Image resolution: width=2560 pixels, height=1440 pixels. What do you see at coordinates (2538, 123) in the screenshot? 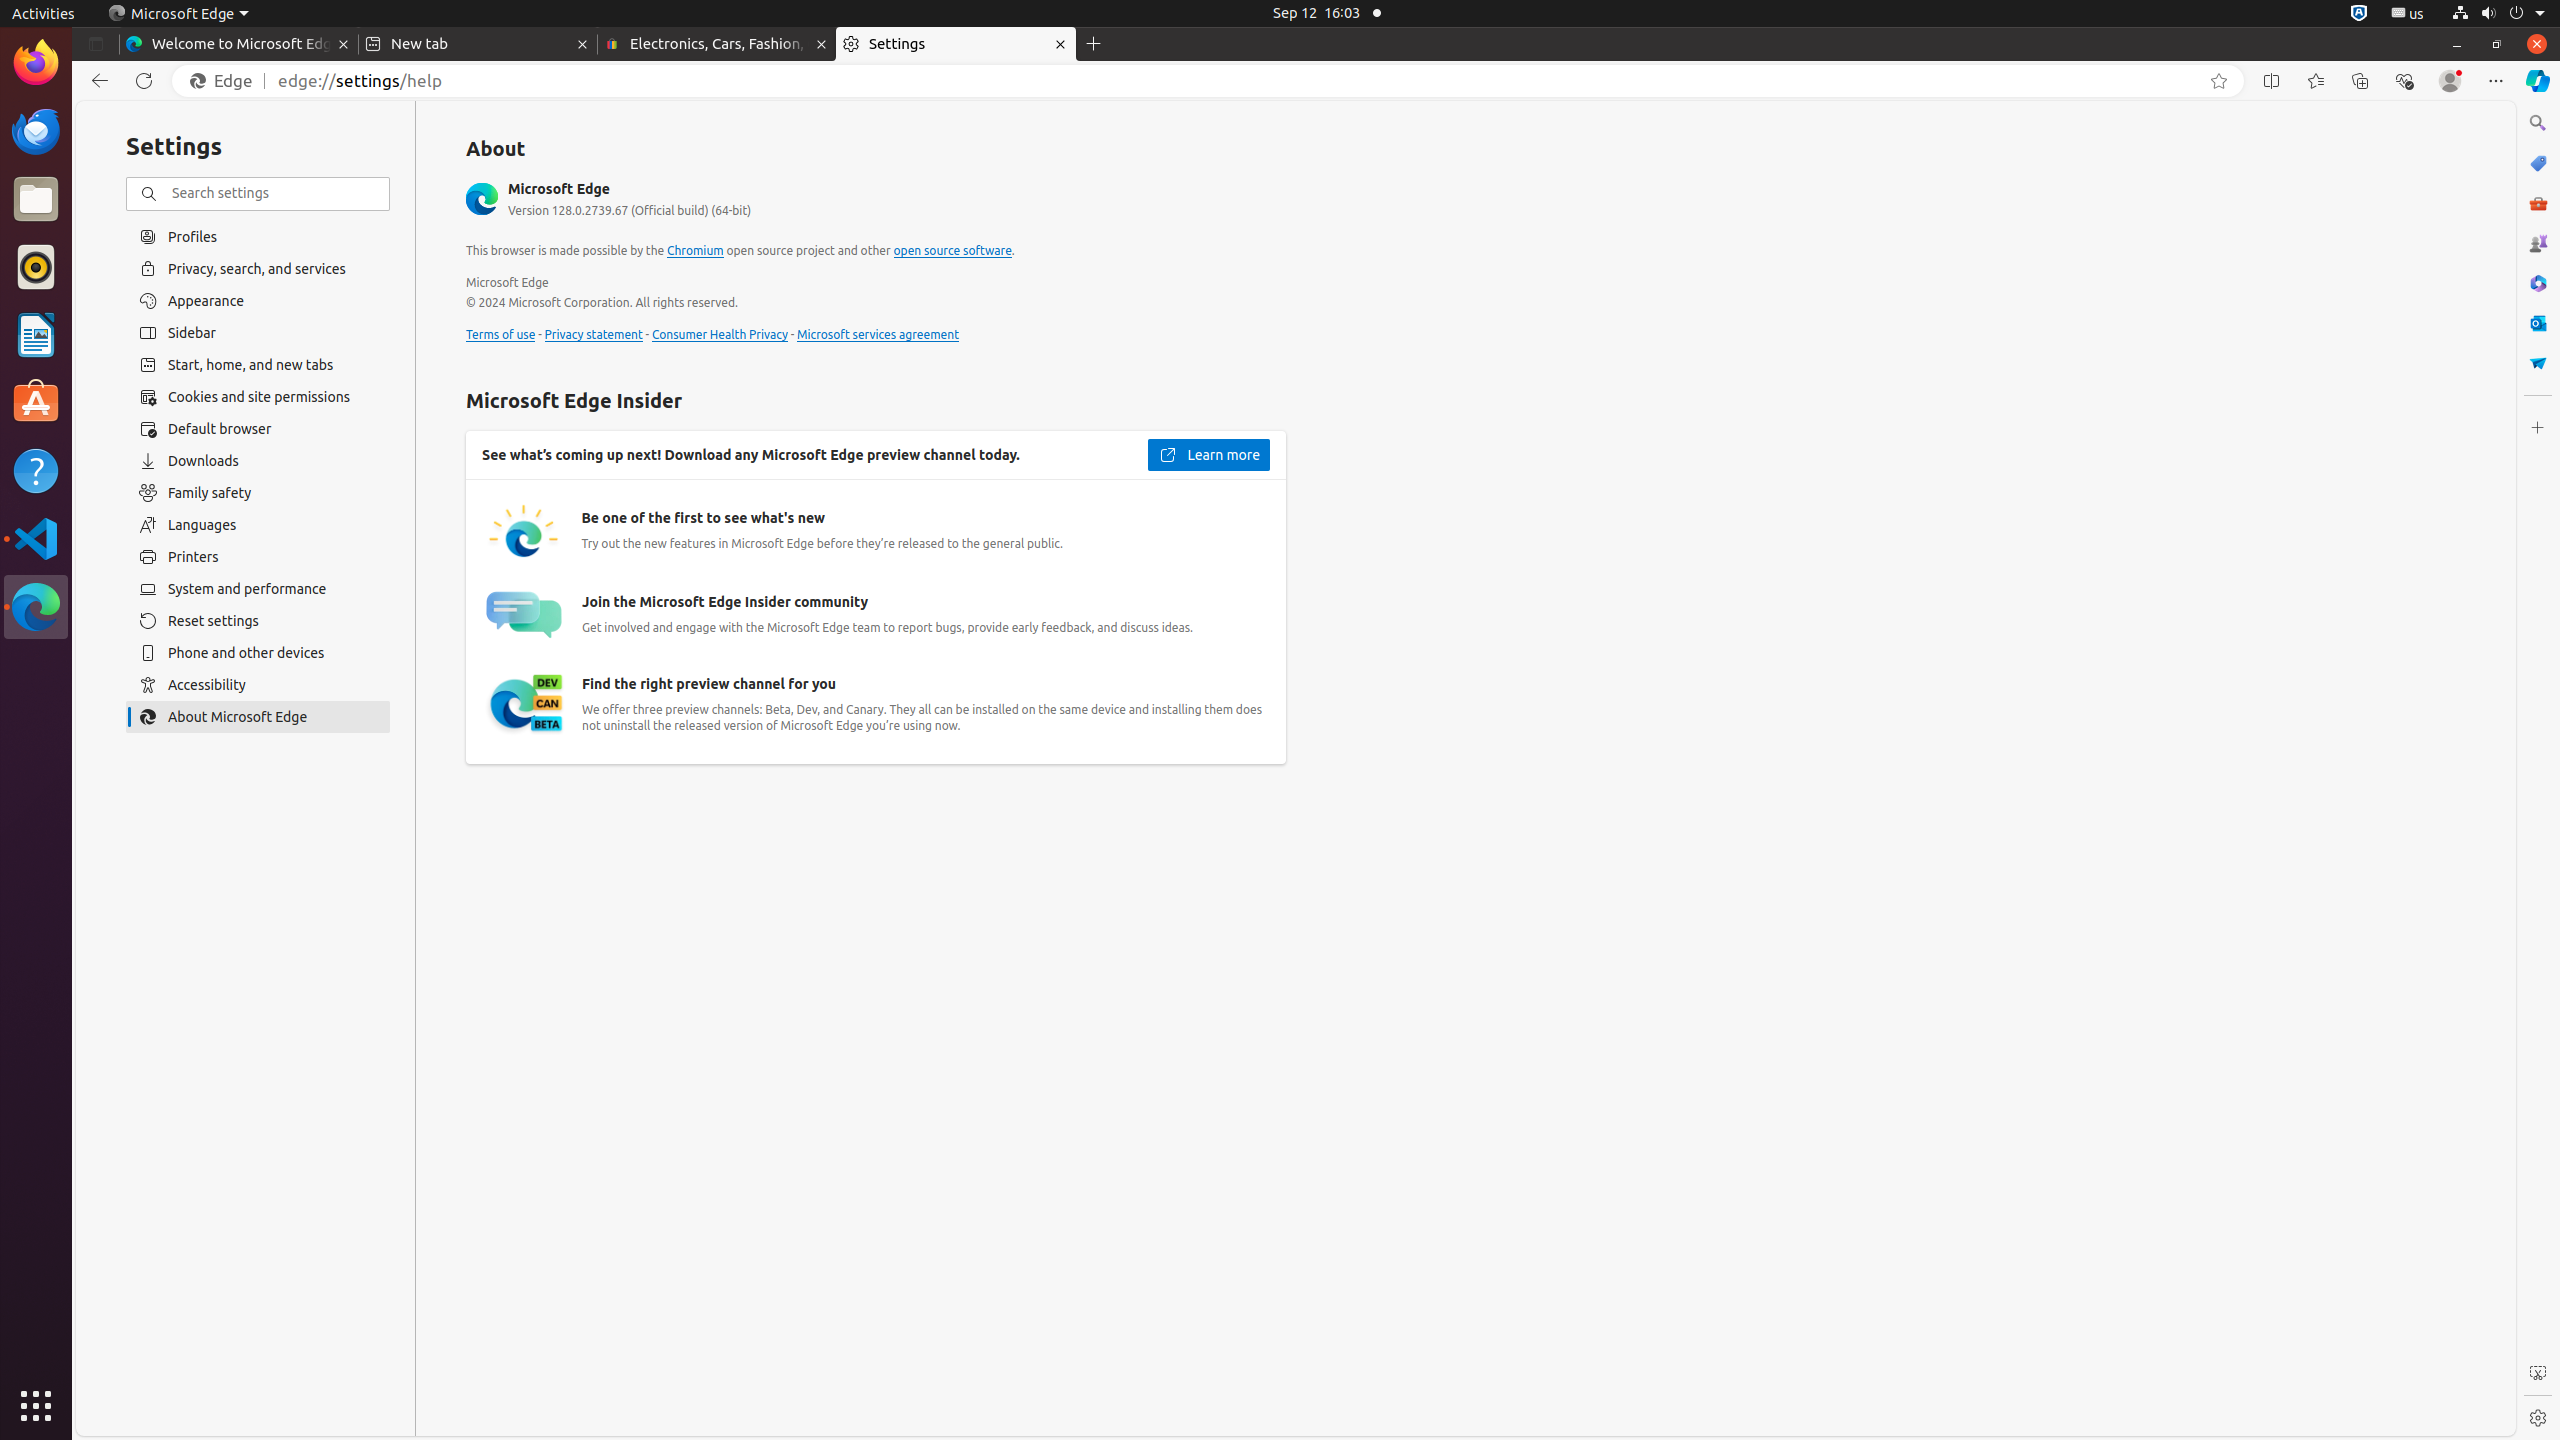
I see `Search` at bounding box center [2538, 123].